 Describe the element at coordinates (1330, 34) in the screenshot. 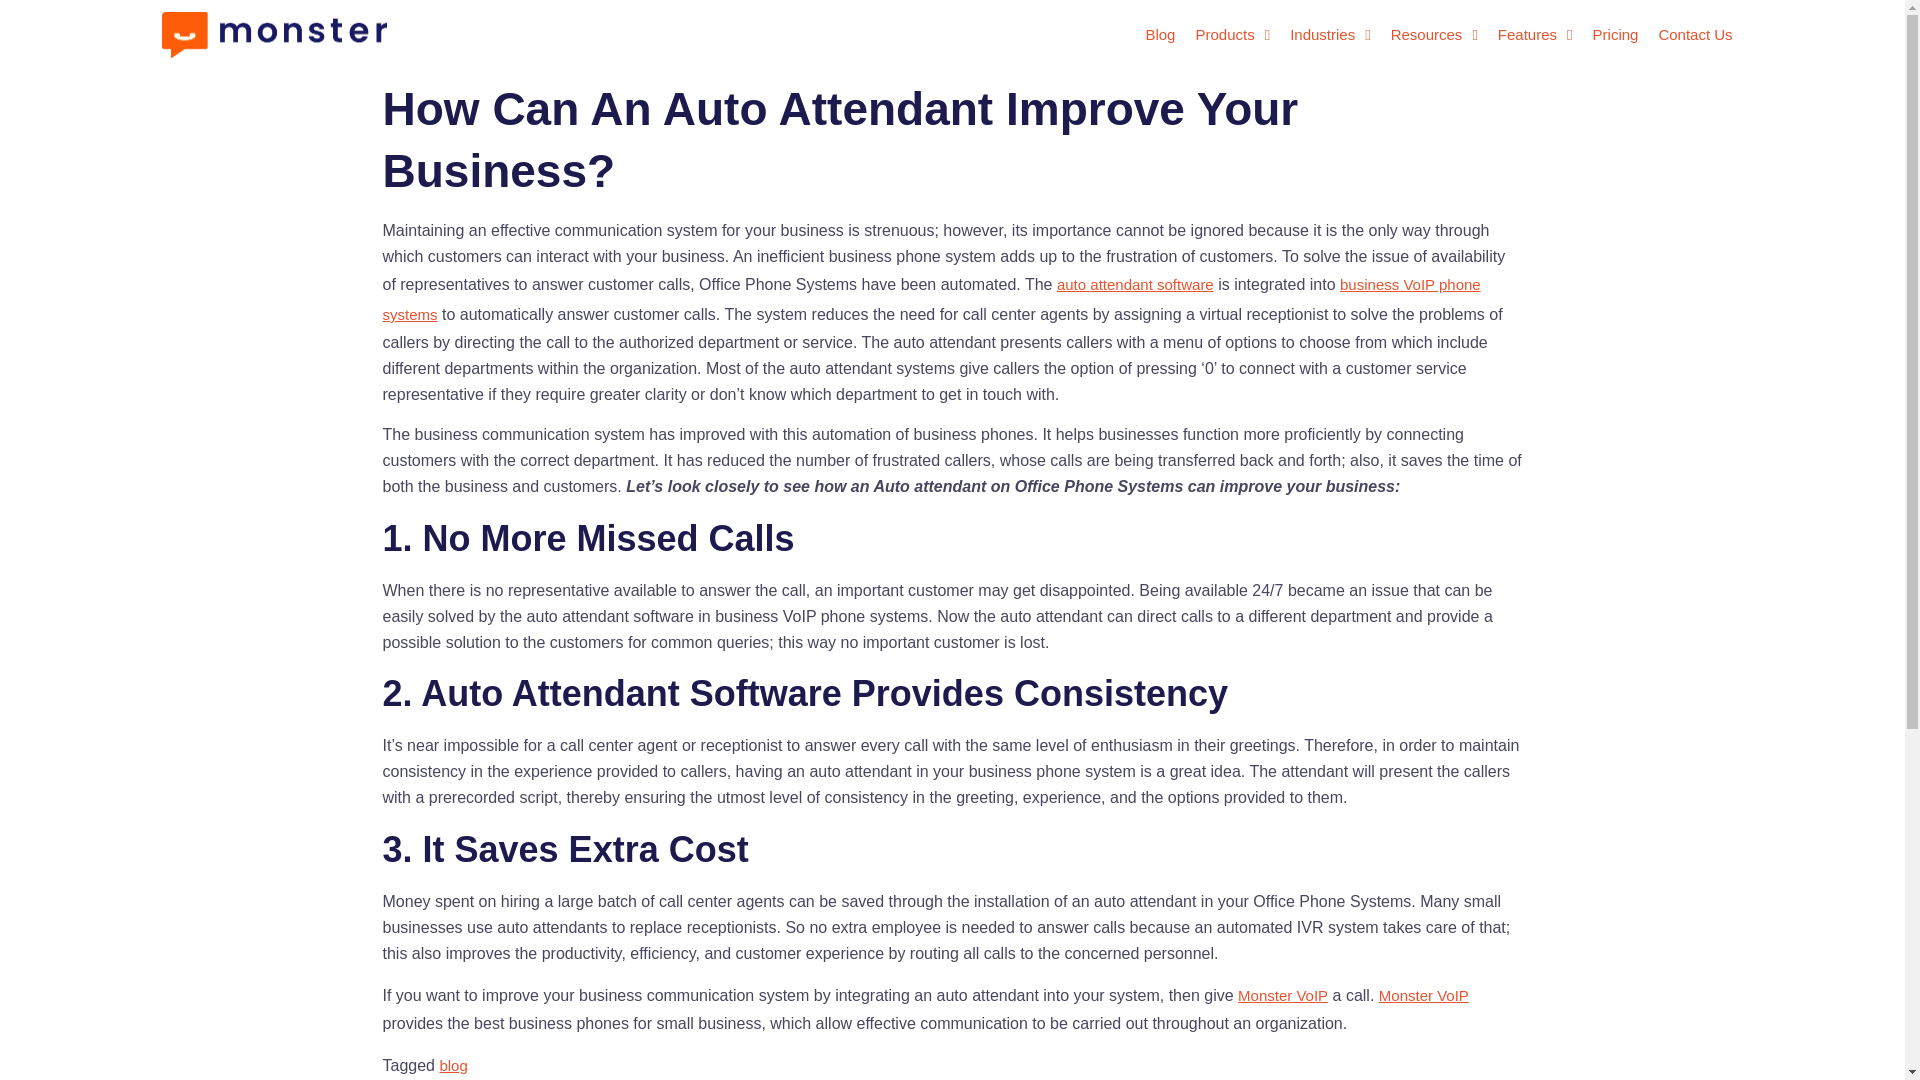

I see `Industries` at that location.